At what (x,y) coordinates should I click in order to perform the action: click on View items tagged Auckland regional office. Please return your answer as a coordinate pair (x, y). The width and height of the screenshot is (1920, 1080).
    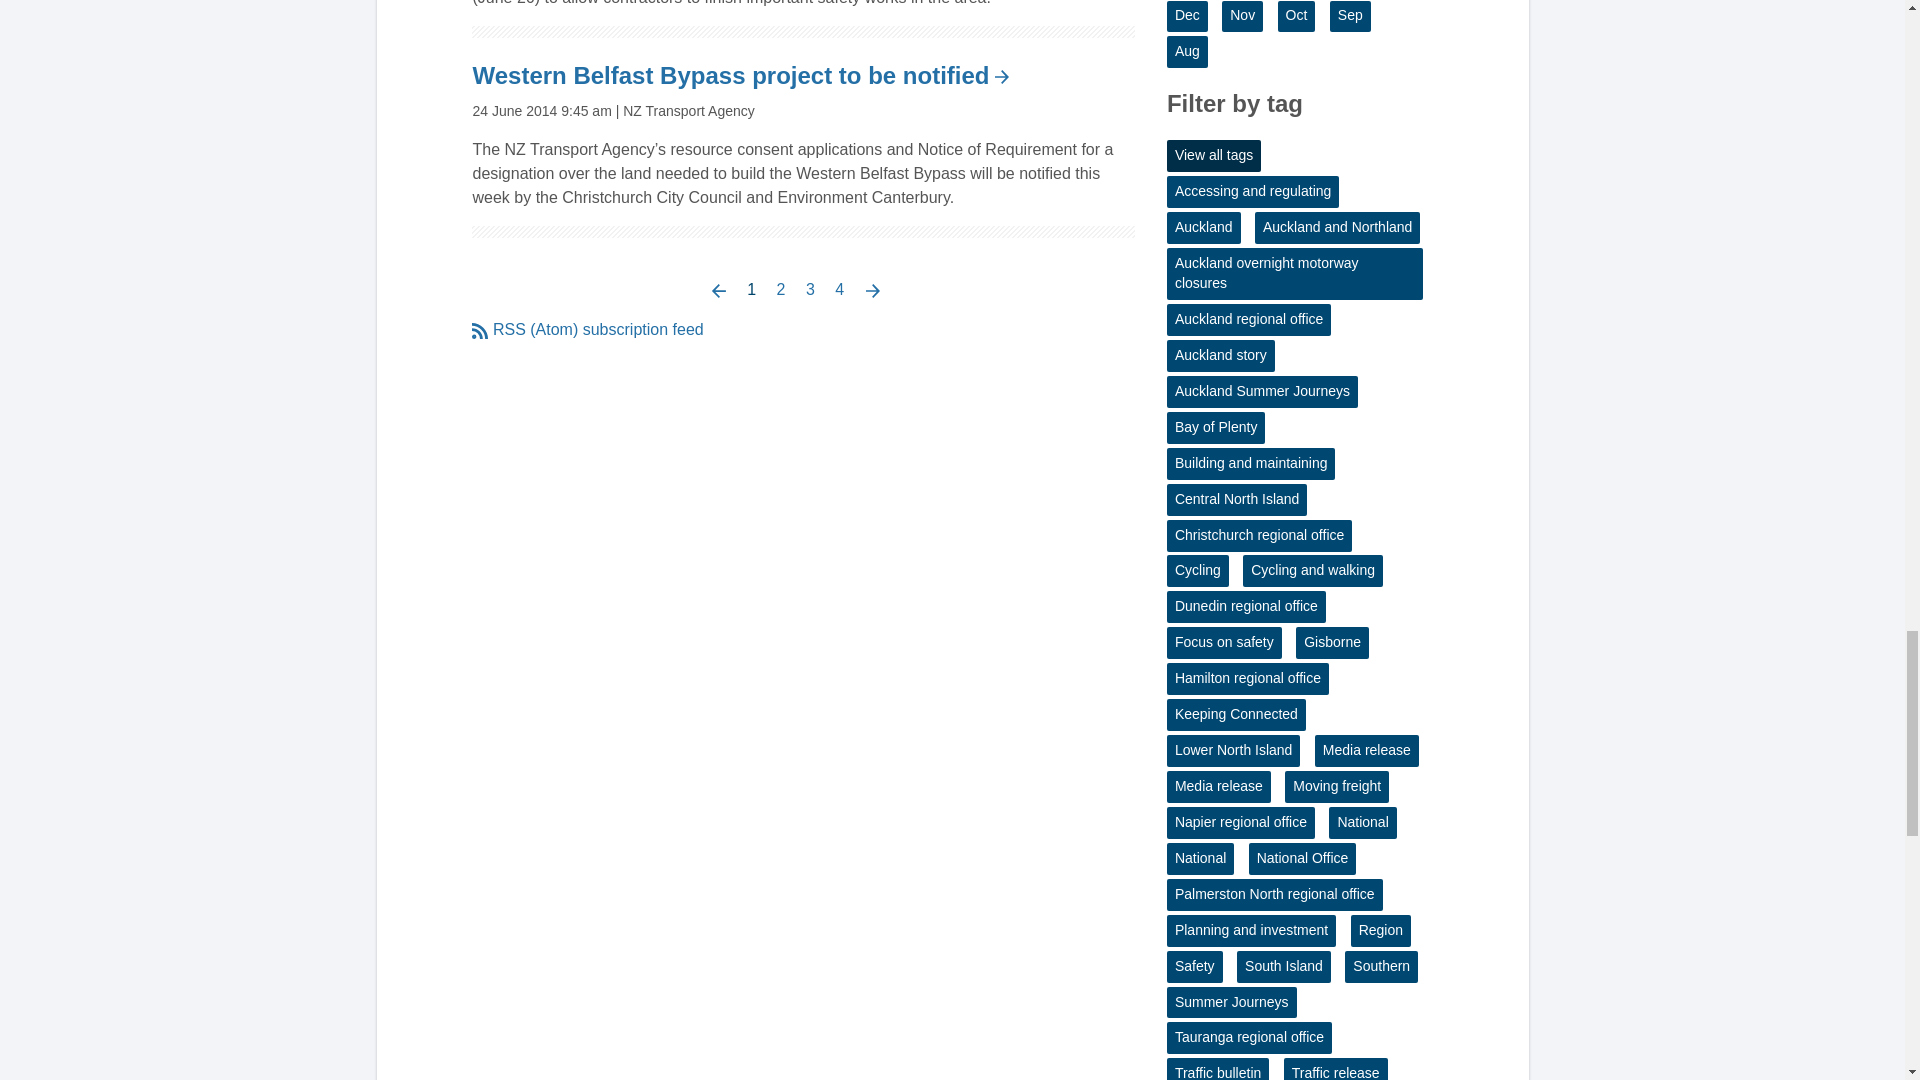
    Looking at the image, I should click on (1248, 319).